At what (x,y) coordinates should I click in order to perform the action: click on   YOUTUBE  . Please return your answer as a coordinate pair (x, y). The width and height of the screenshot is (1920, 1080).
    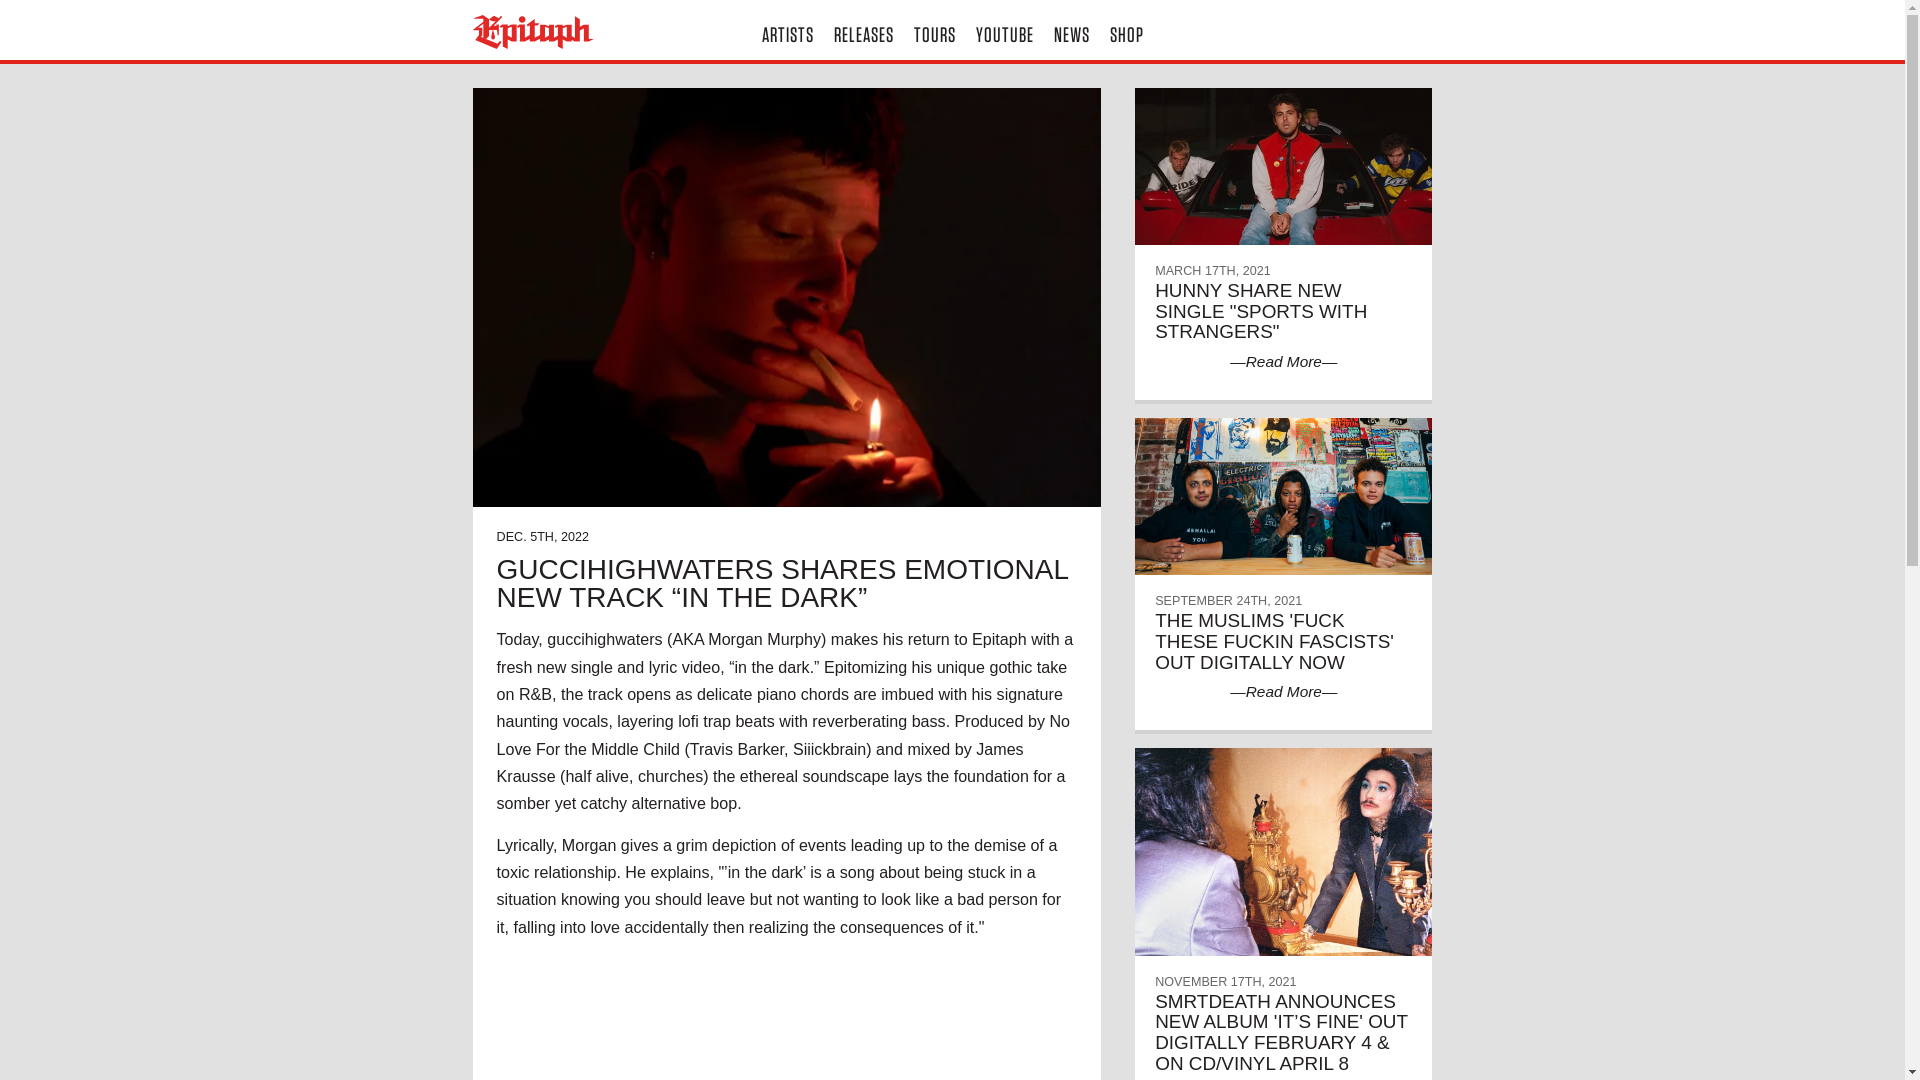
    Looking at the image, I should click on (1004, 30).